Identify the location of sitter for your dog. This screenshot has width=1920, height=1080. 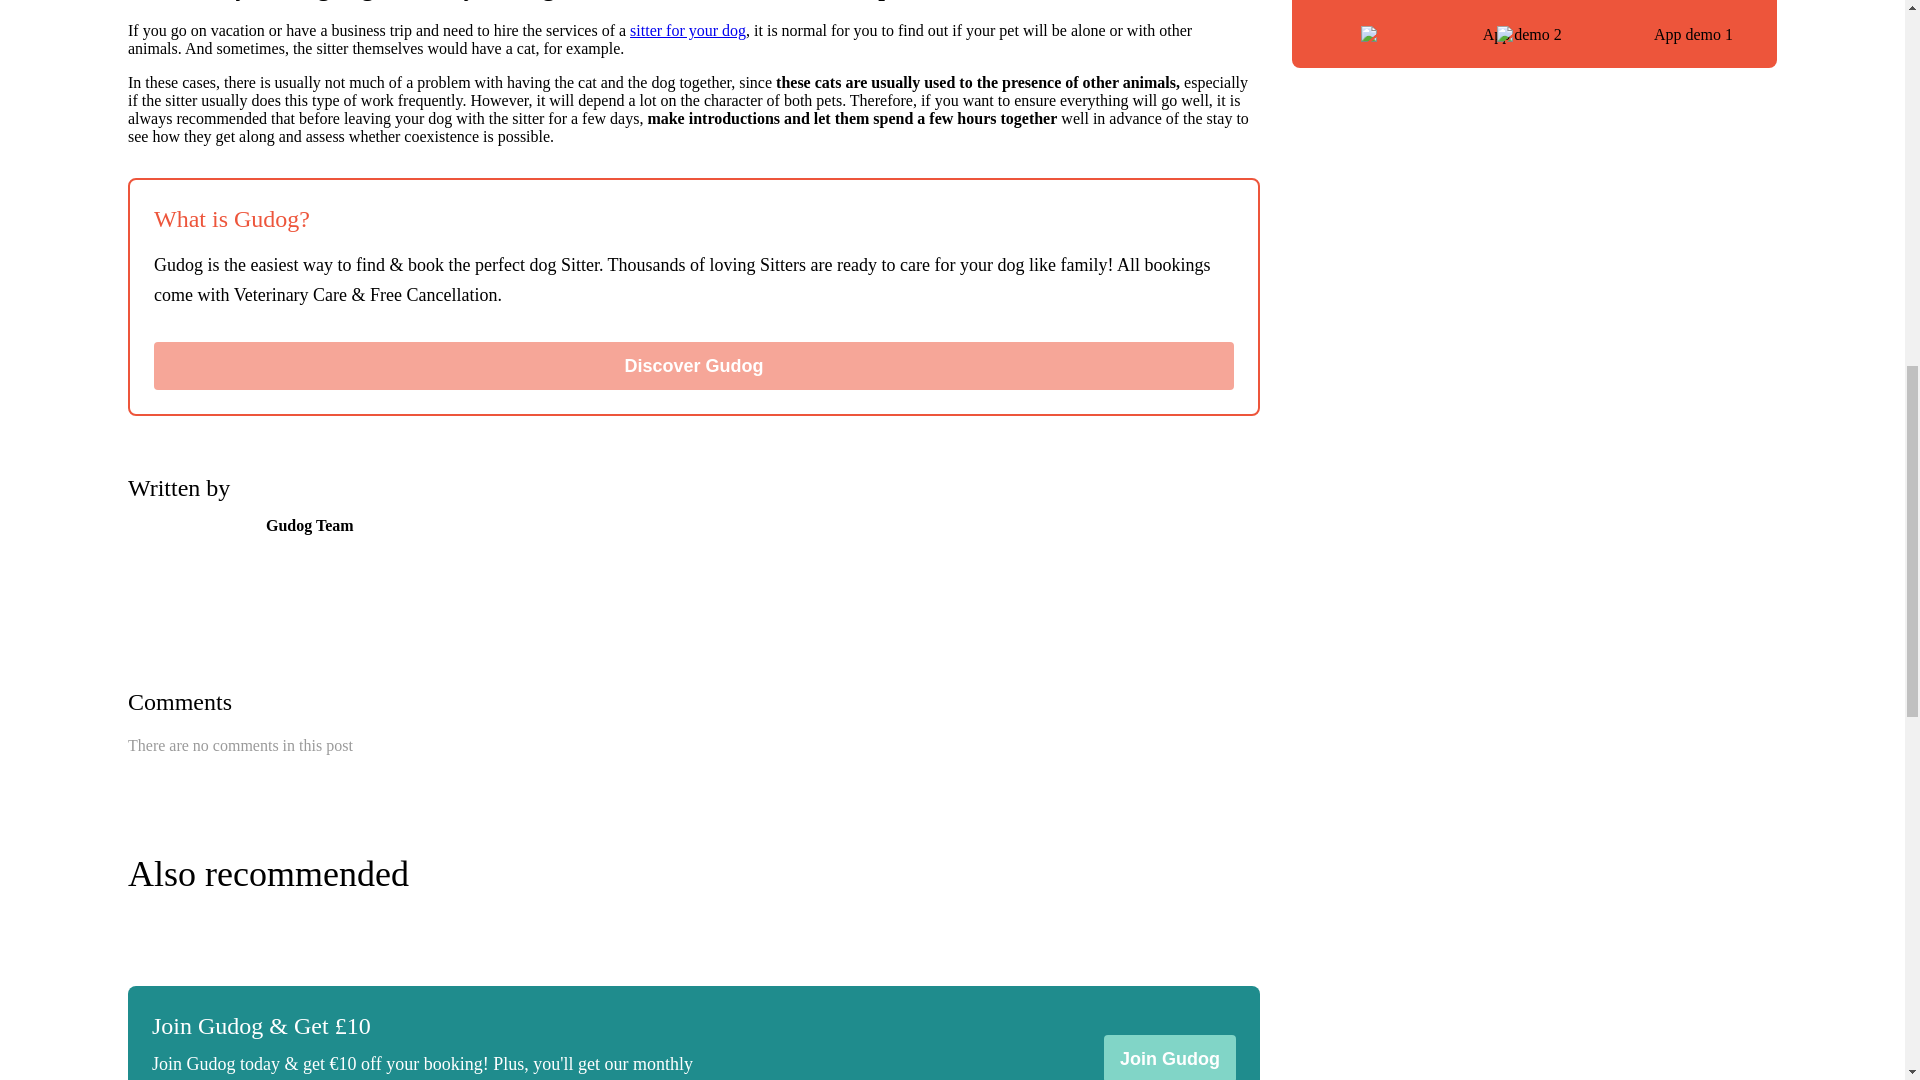
(688, 30).